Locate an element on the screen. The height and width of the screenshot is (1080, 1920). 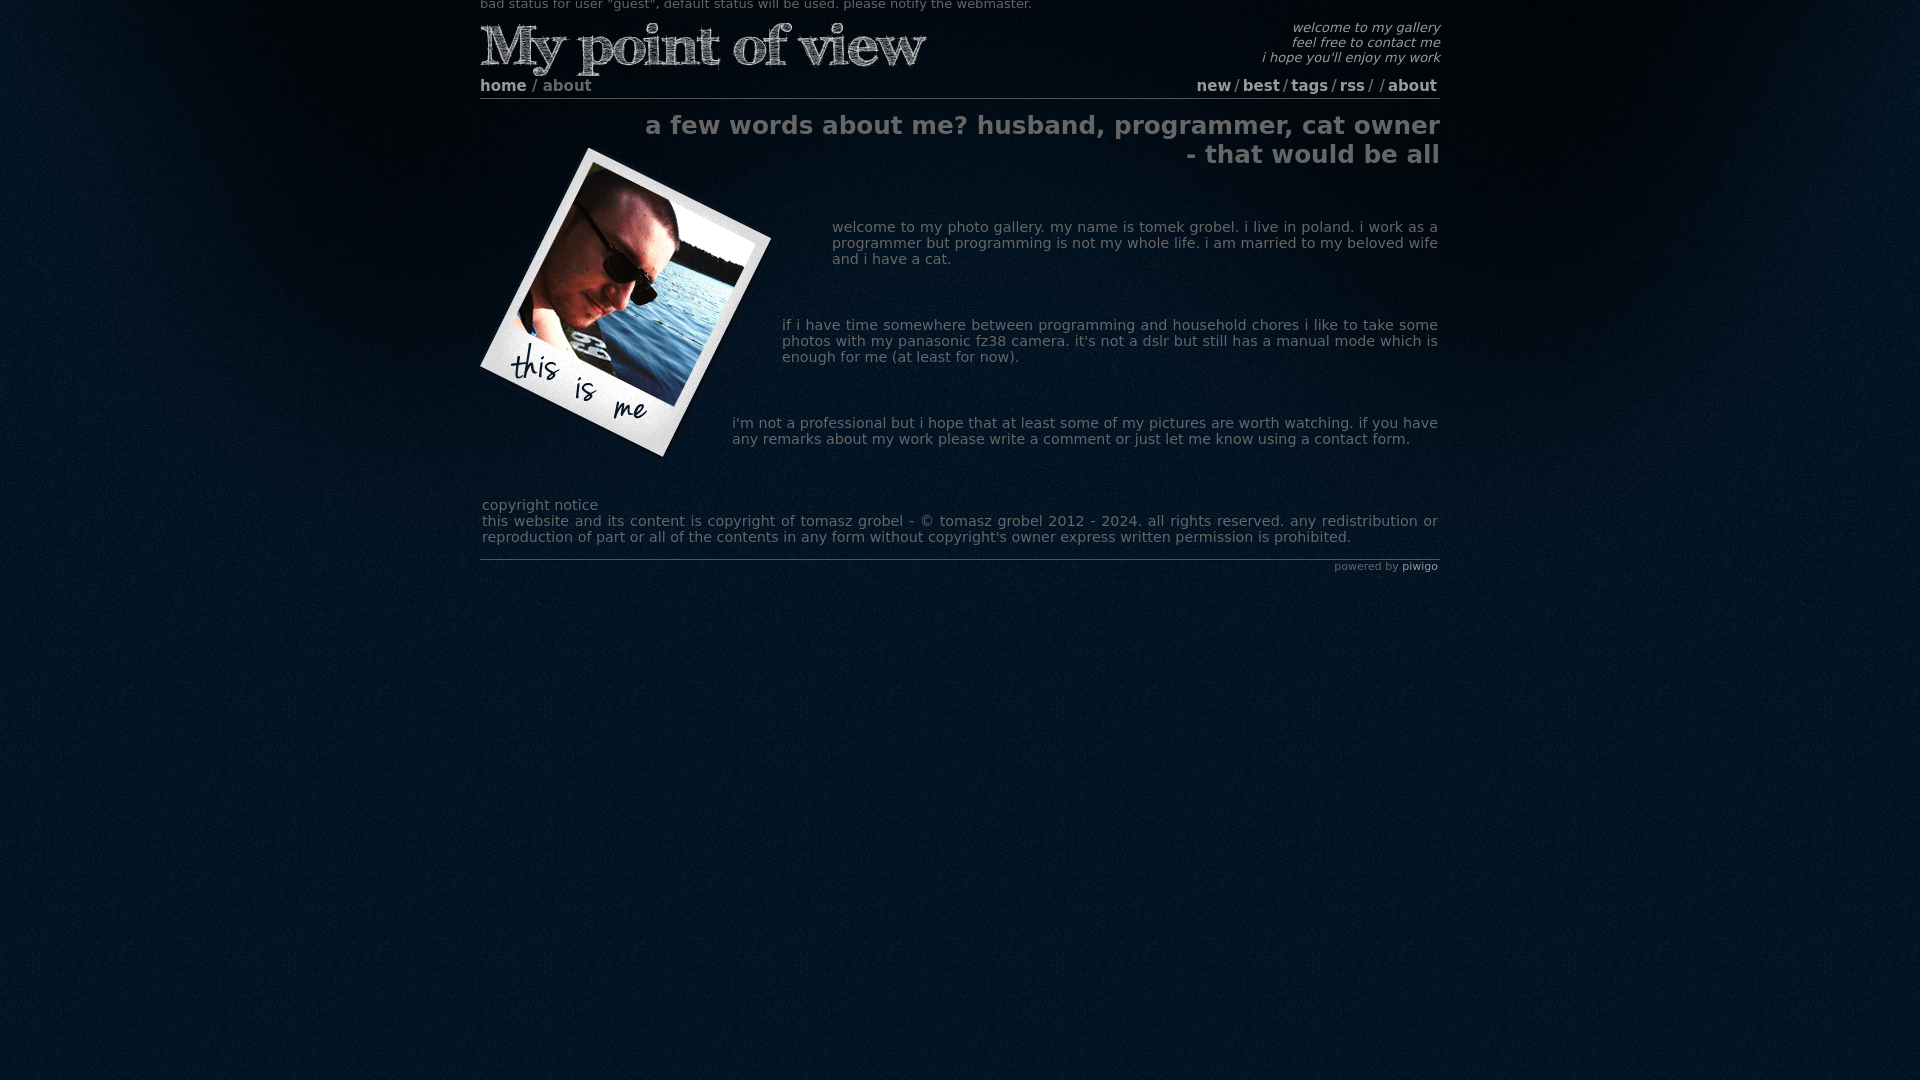
tags is located at coordinates (1309, 86).